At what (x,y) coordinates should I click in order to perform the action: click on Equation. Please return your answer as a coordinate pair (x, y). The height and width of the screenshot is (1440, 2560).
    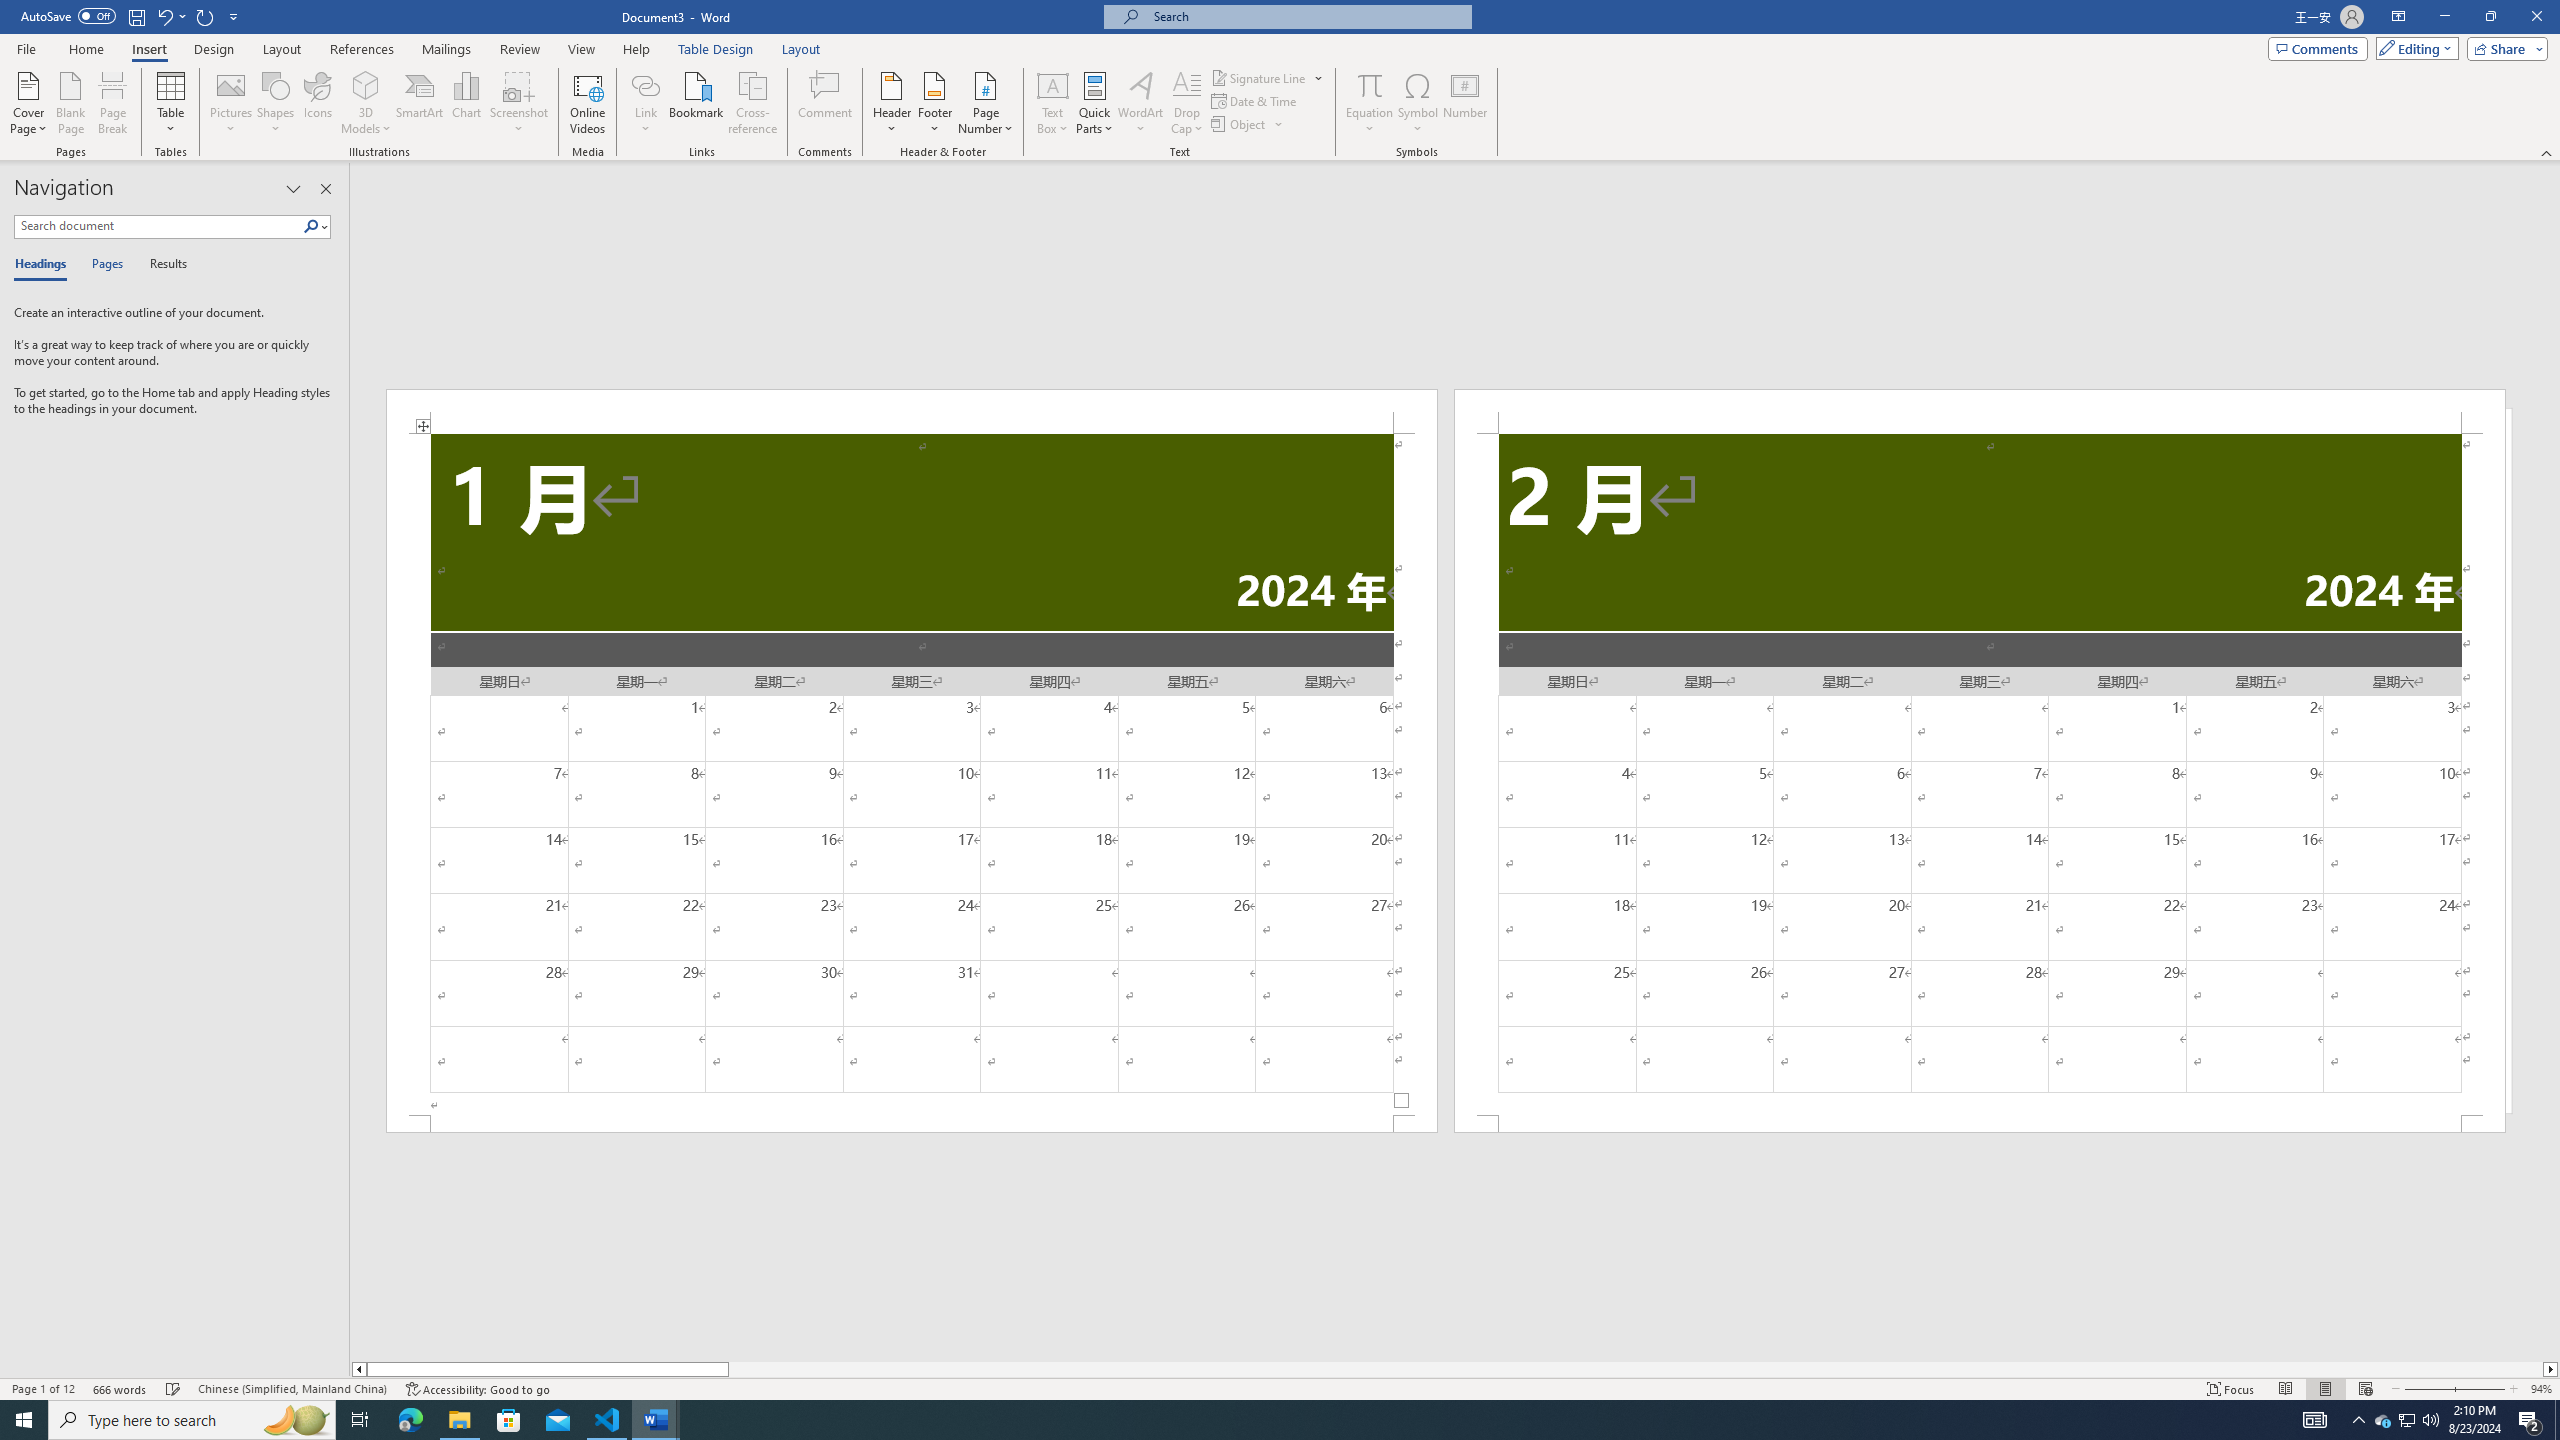
    Looking at the image, I should click on (1370, 85).